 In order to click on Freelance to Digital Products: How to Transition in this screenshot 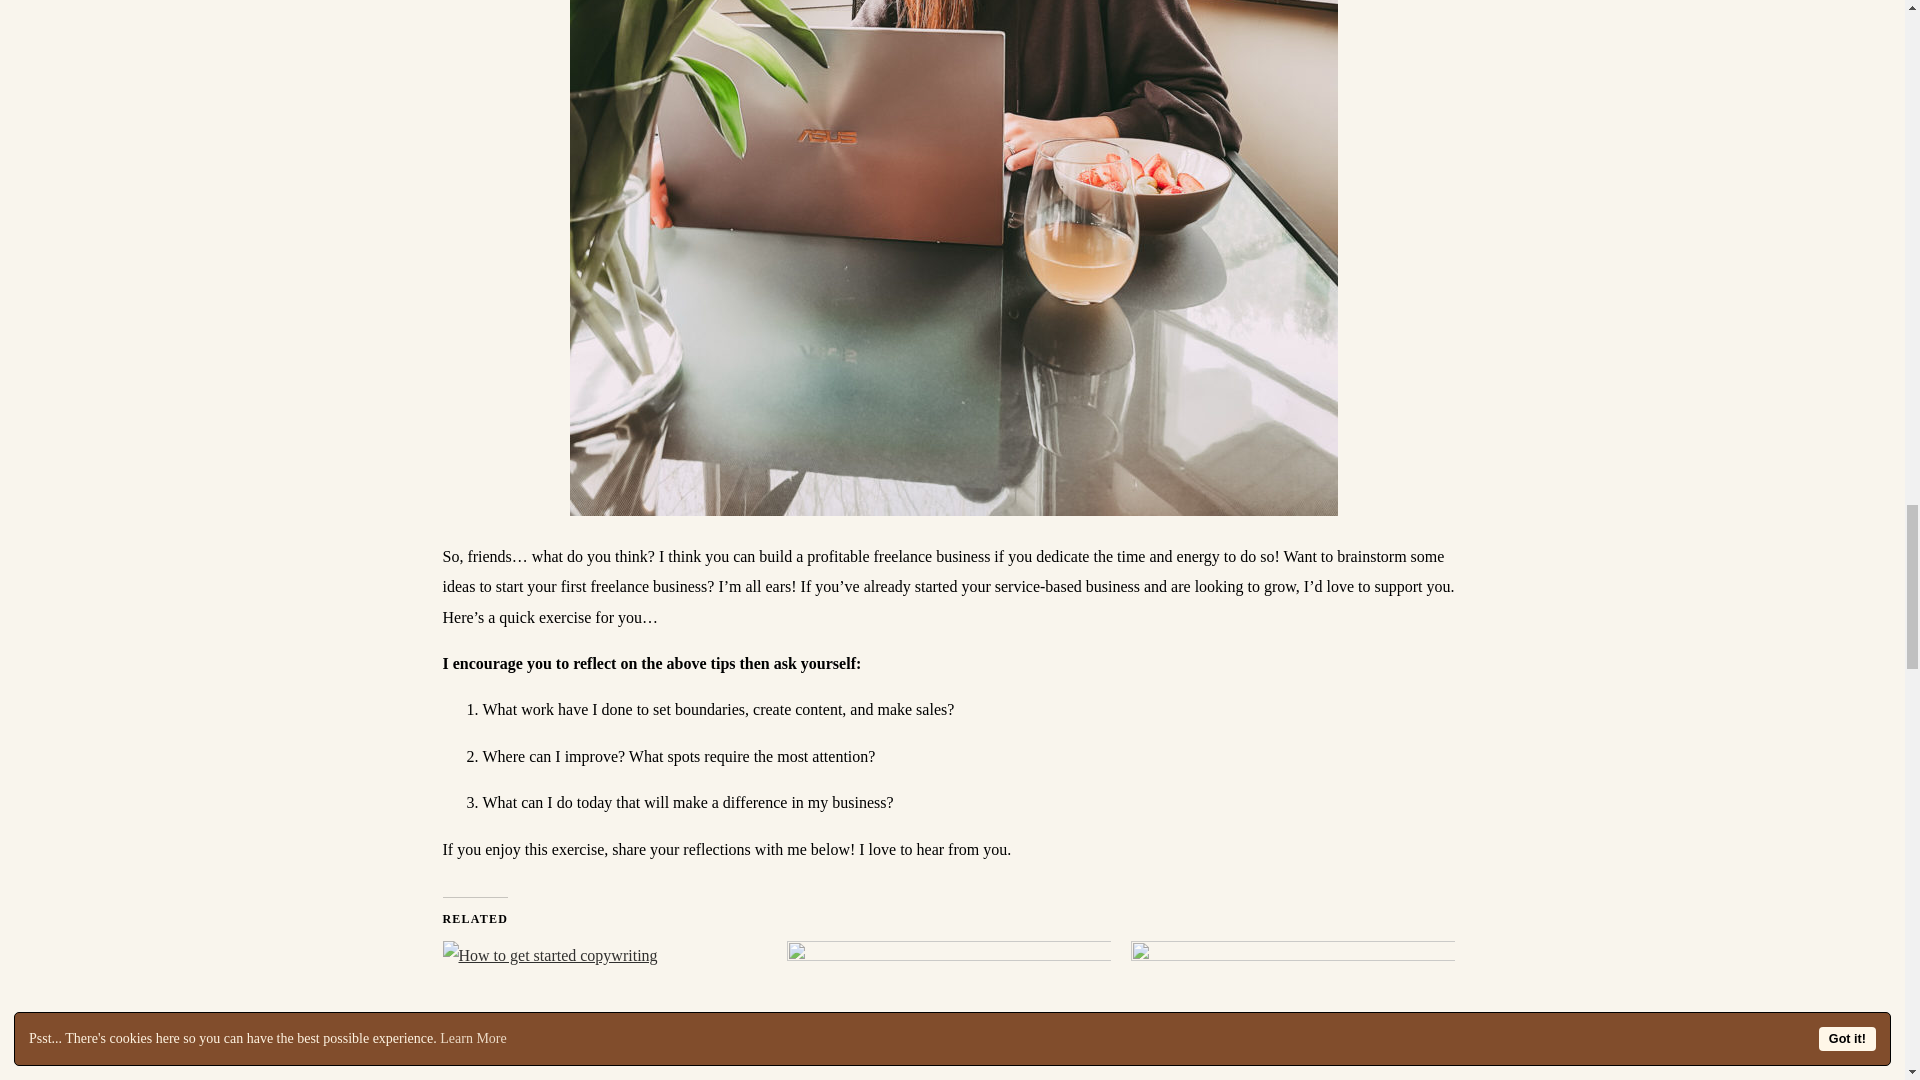, I will do `click(1292, 1010)`.